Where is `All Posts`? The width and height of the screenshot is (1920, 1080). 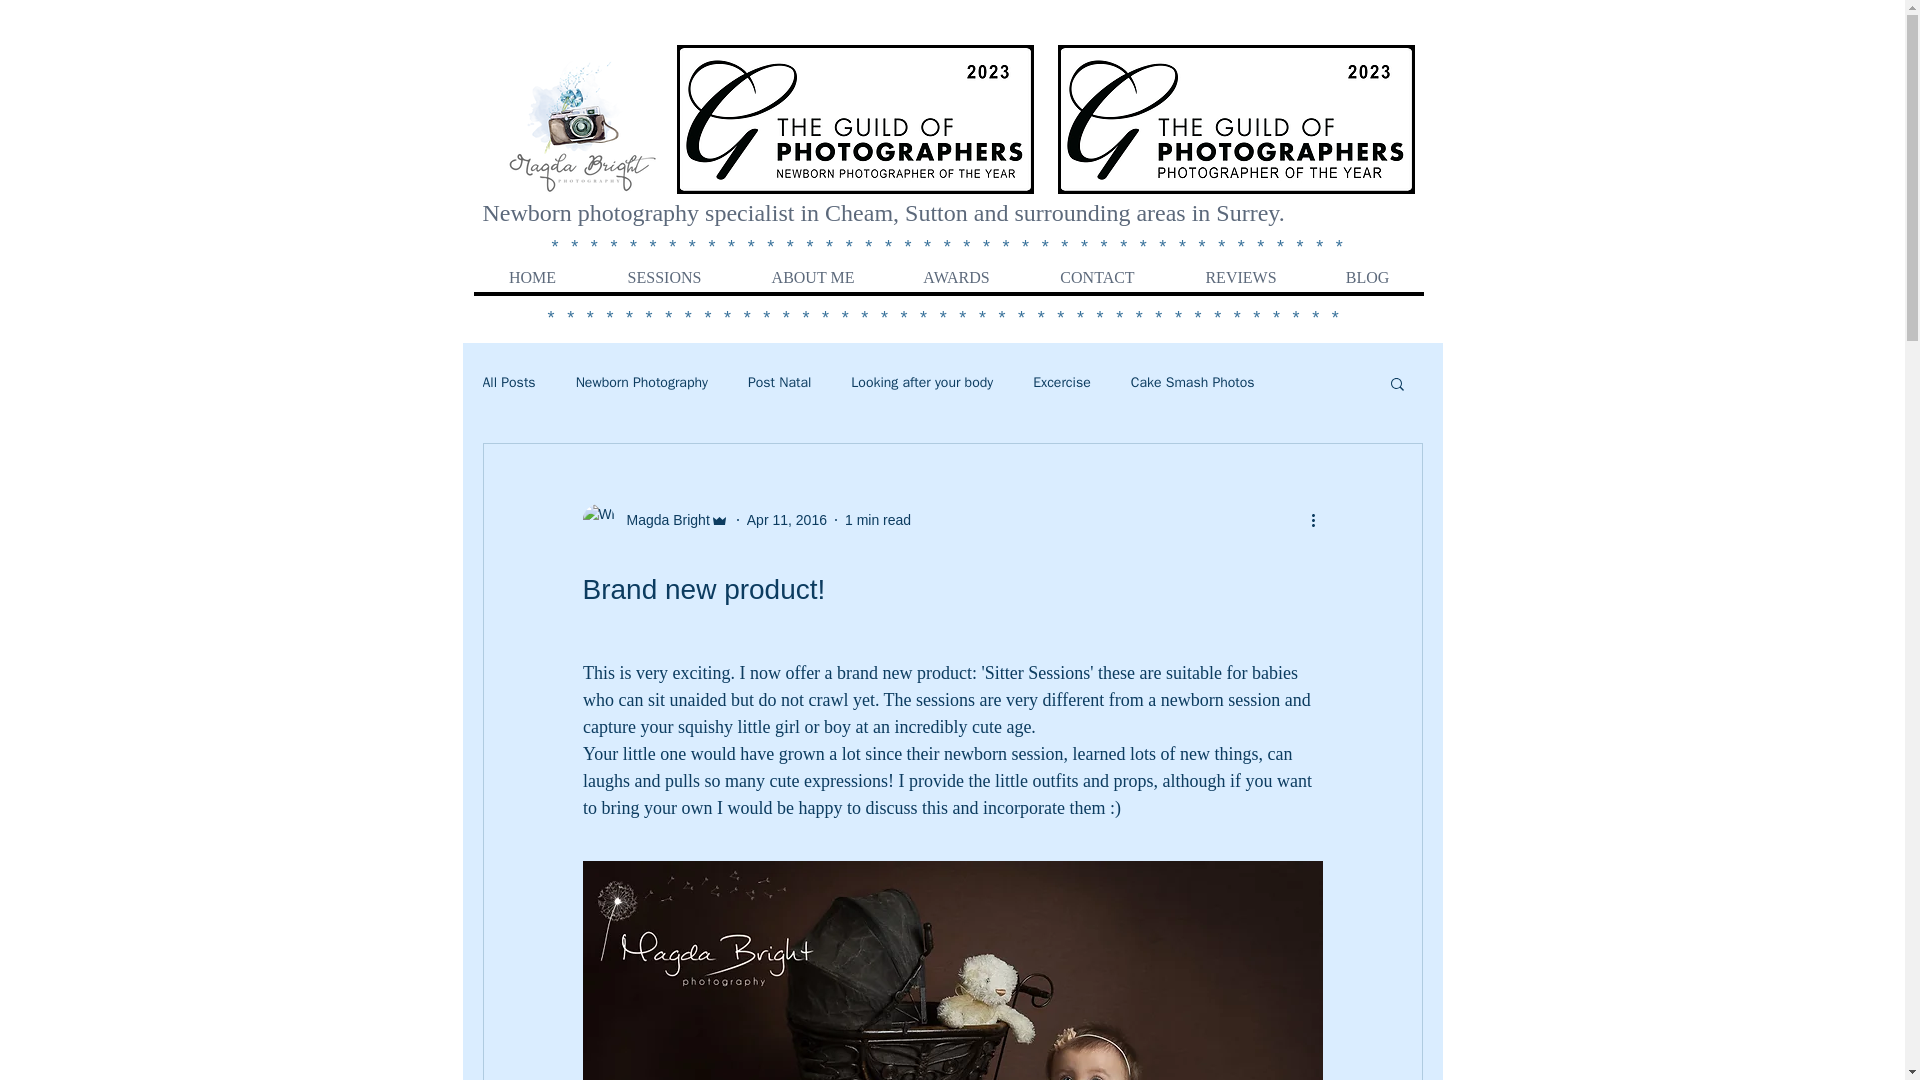 All Posts is located at coordinates (508, 382).